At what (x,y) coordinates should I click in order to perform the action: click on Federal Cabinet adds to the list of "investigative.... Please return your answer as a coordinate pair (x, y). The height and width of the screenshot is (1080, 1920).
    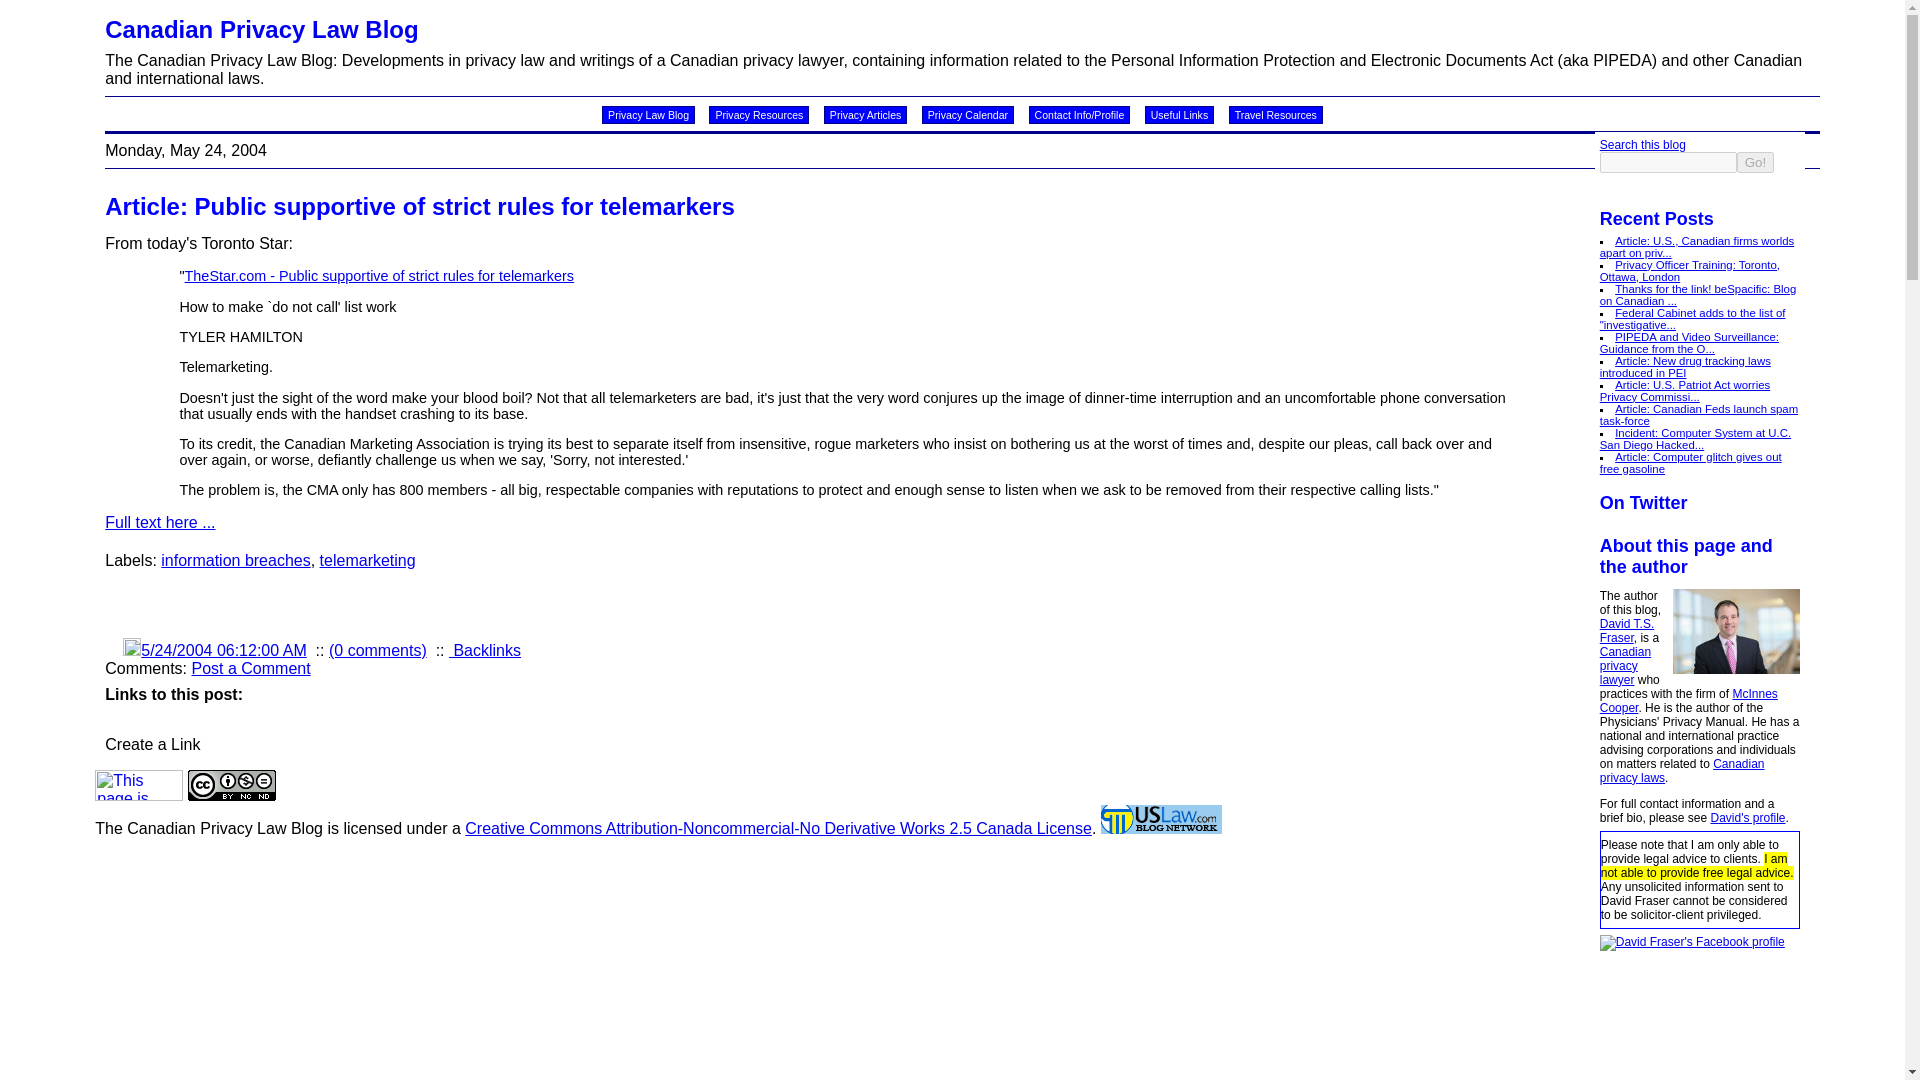
    Looking at the image, I should click on (1692, 318).